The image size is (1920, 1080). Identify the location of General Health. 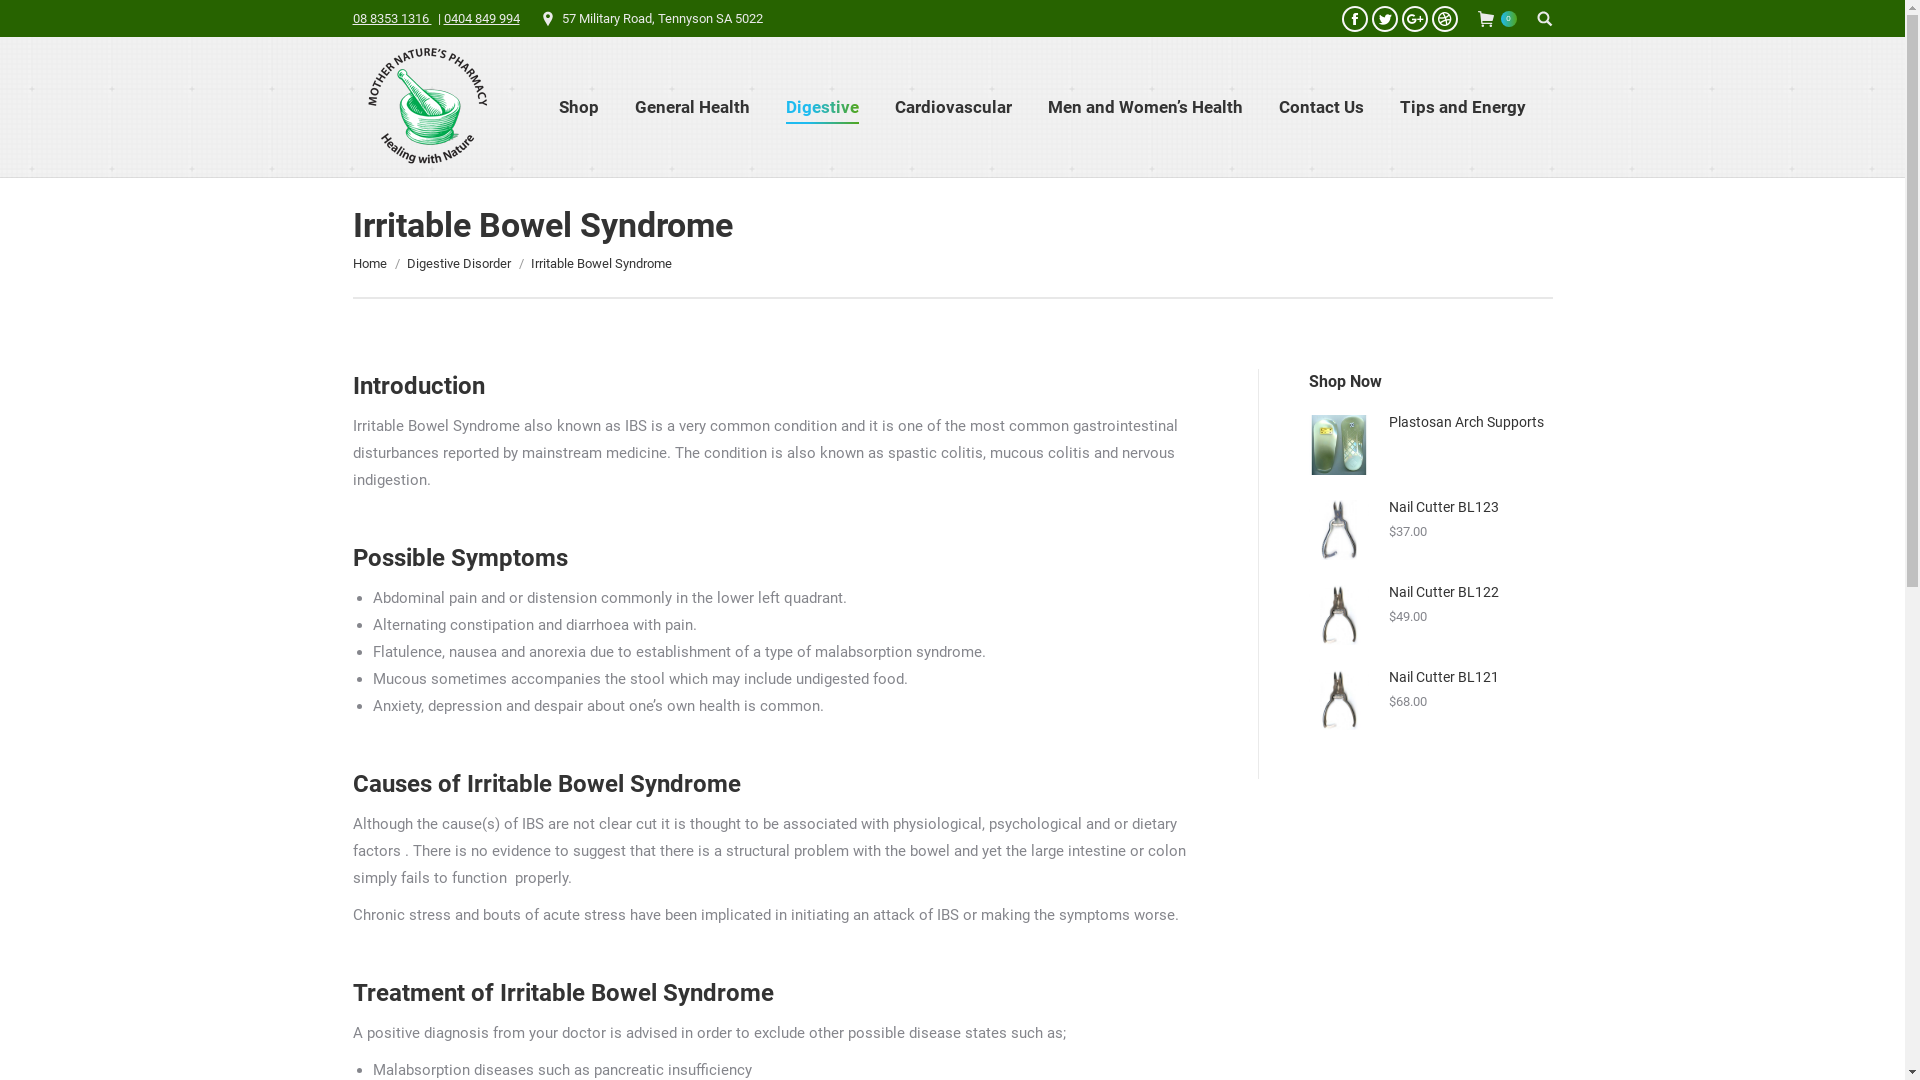
(692, 107).